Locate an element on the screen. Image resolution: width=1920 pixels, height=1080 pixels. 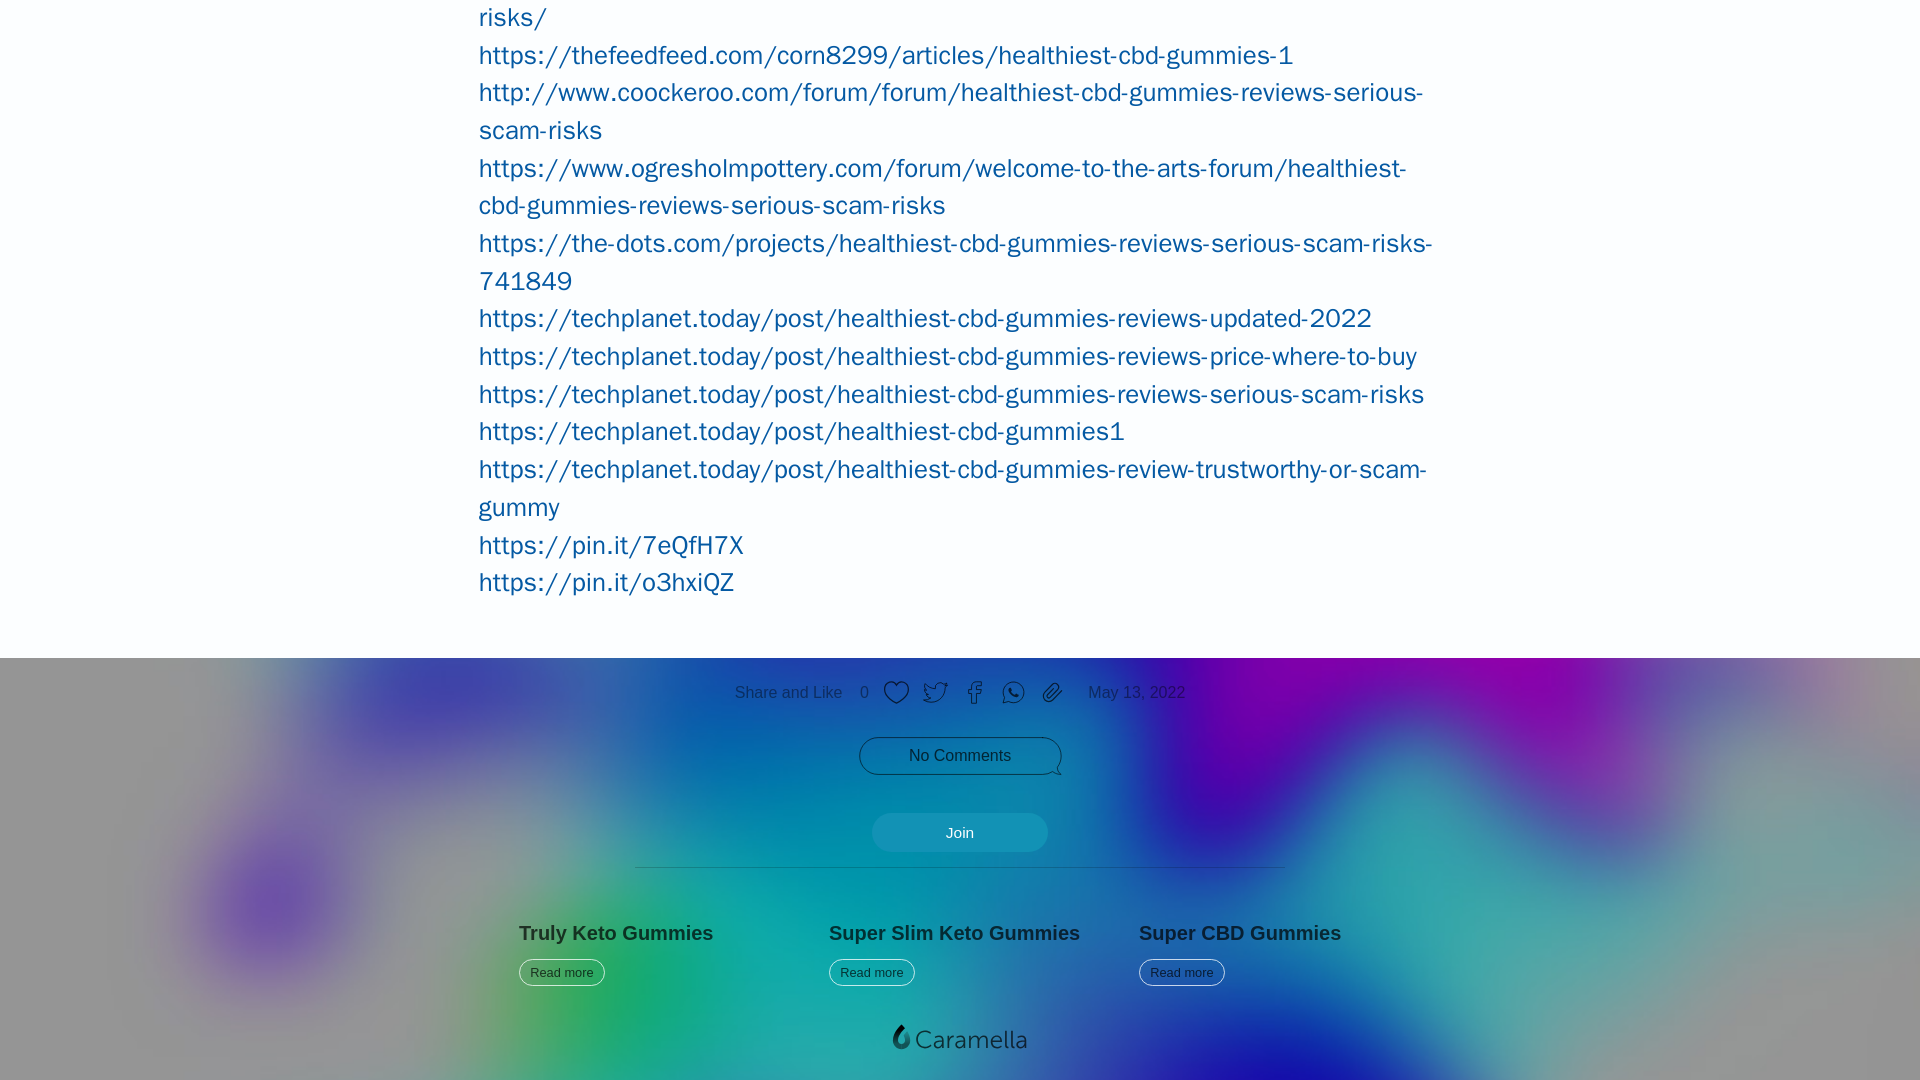
No Comments is located at coordinates (974, 692).